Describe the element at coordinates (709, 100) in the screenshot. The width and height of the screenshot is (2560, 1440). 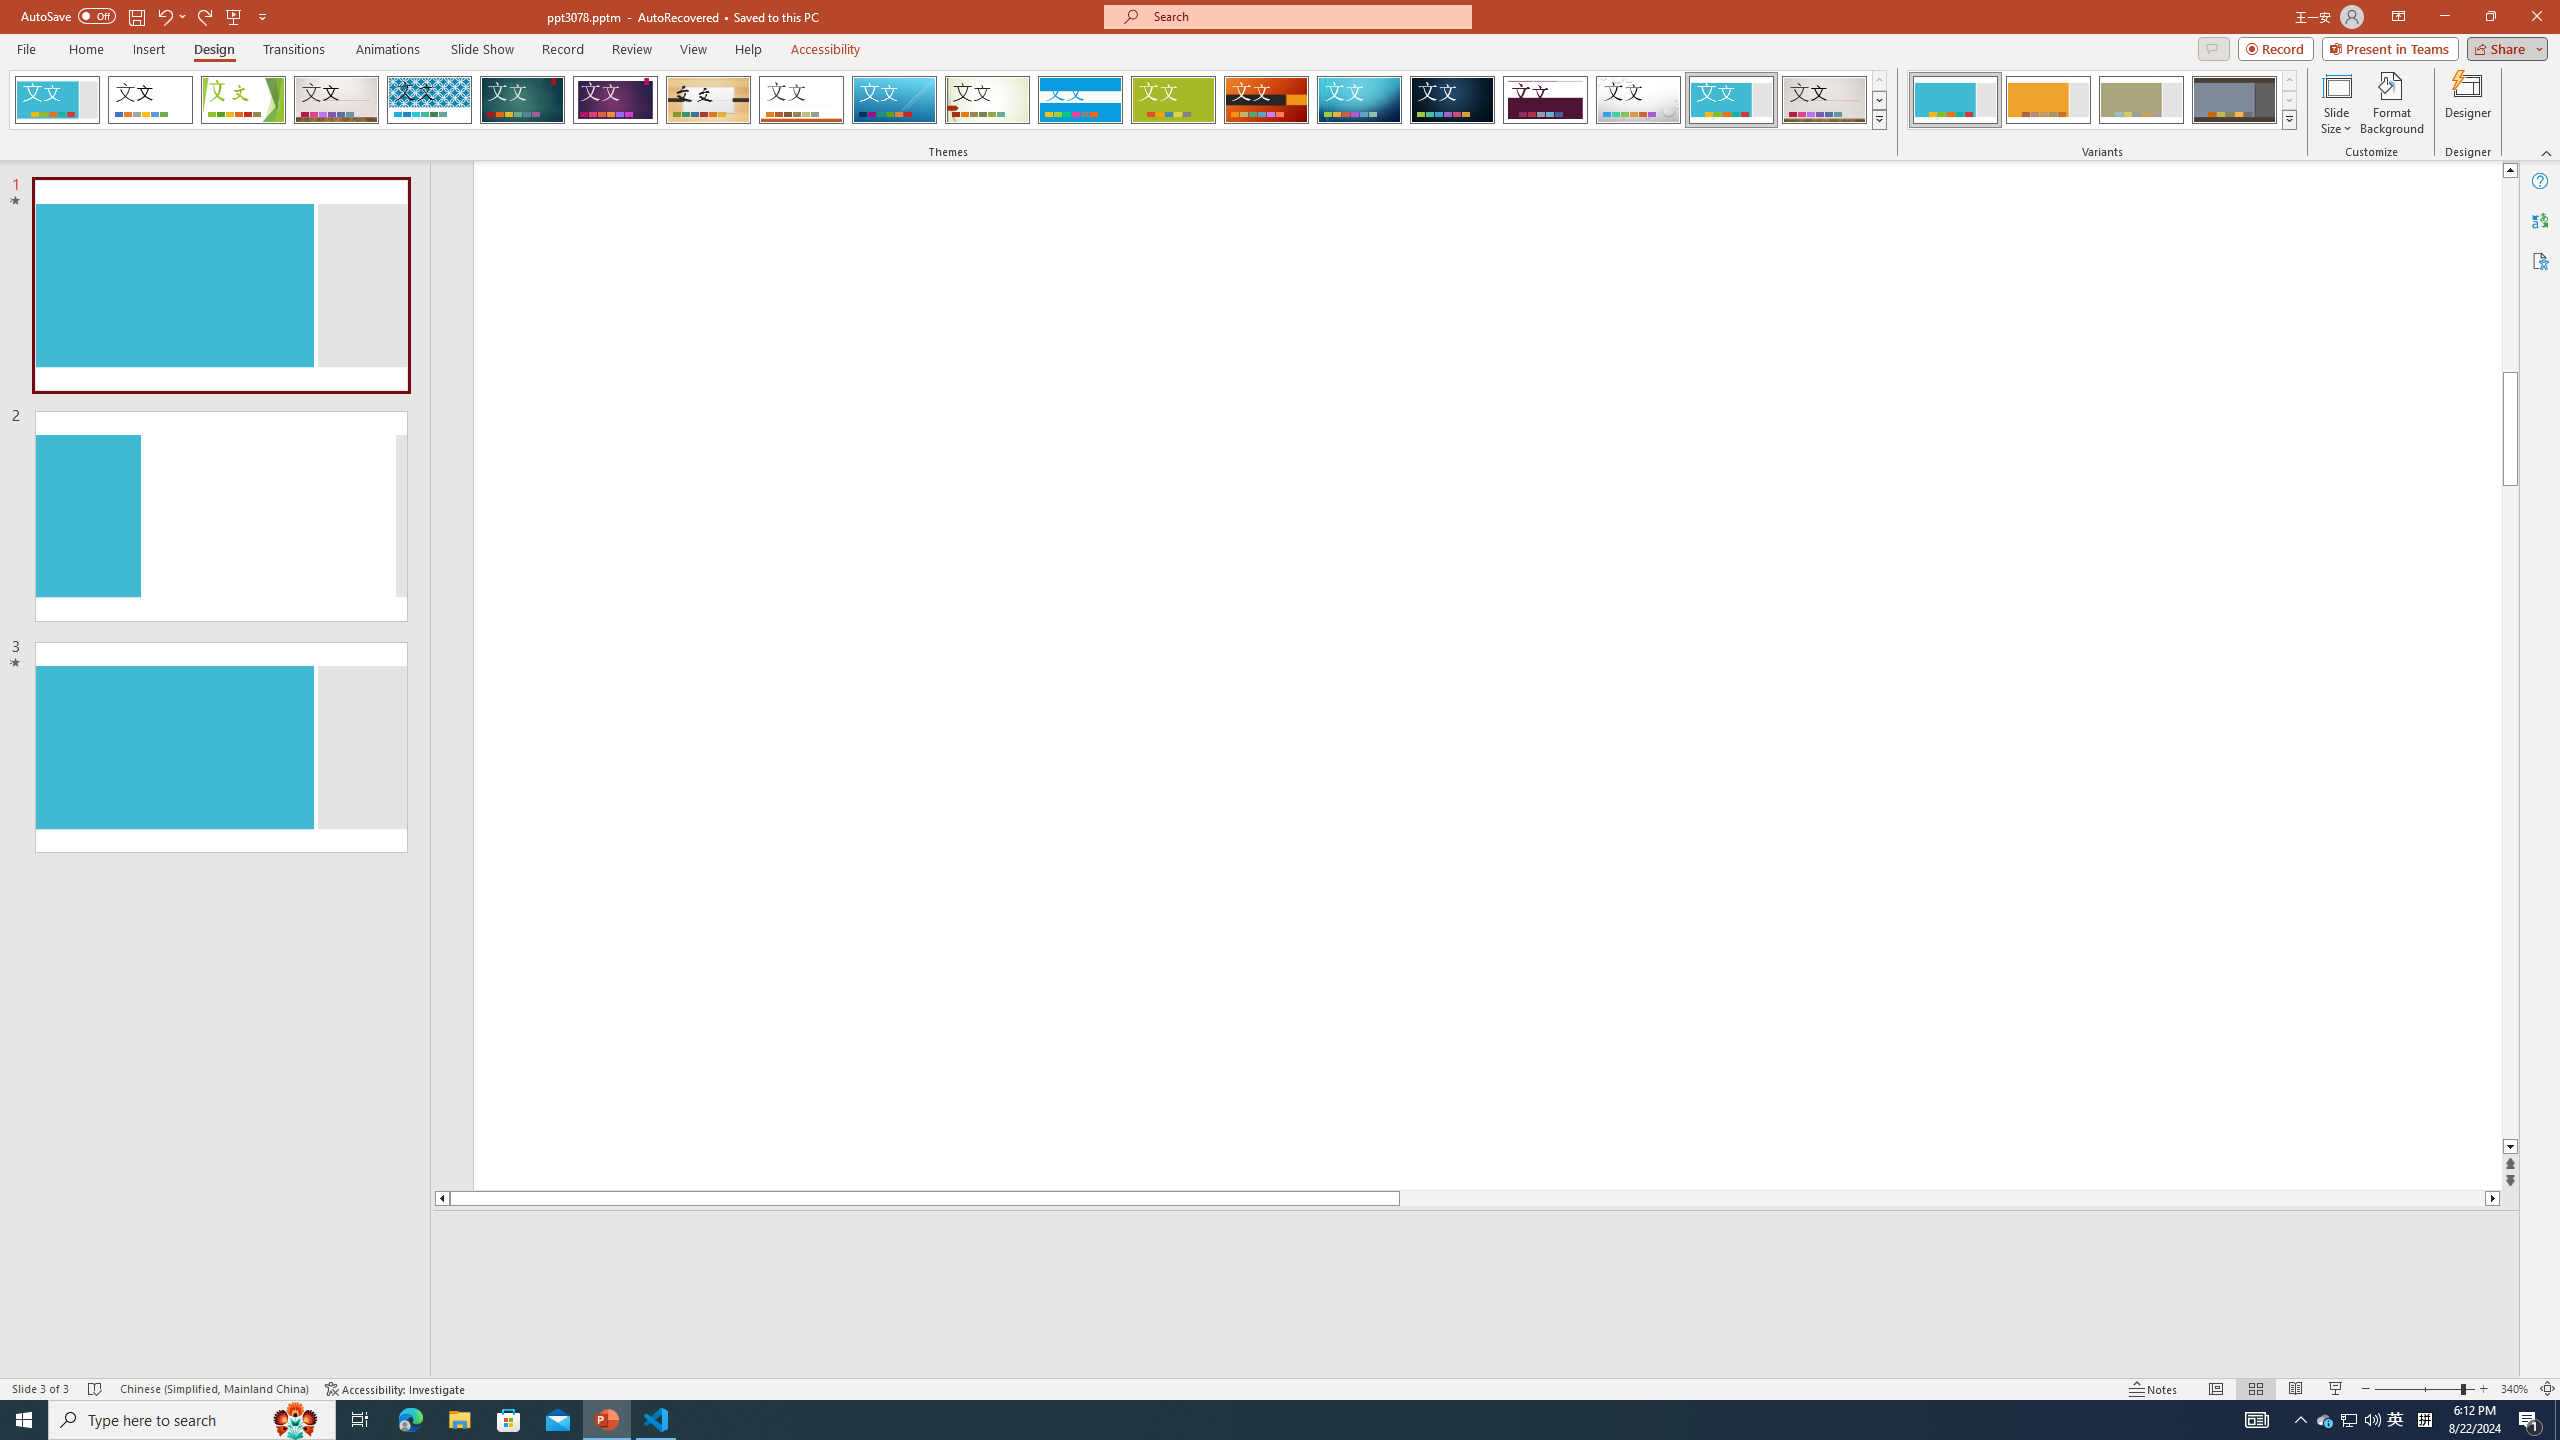
I see `Organic` at that location.